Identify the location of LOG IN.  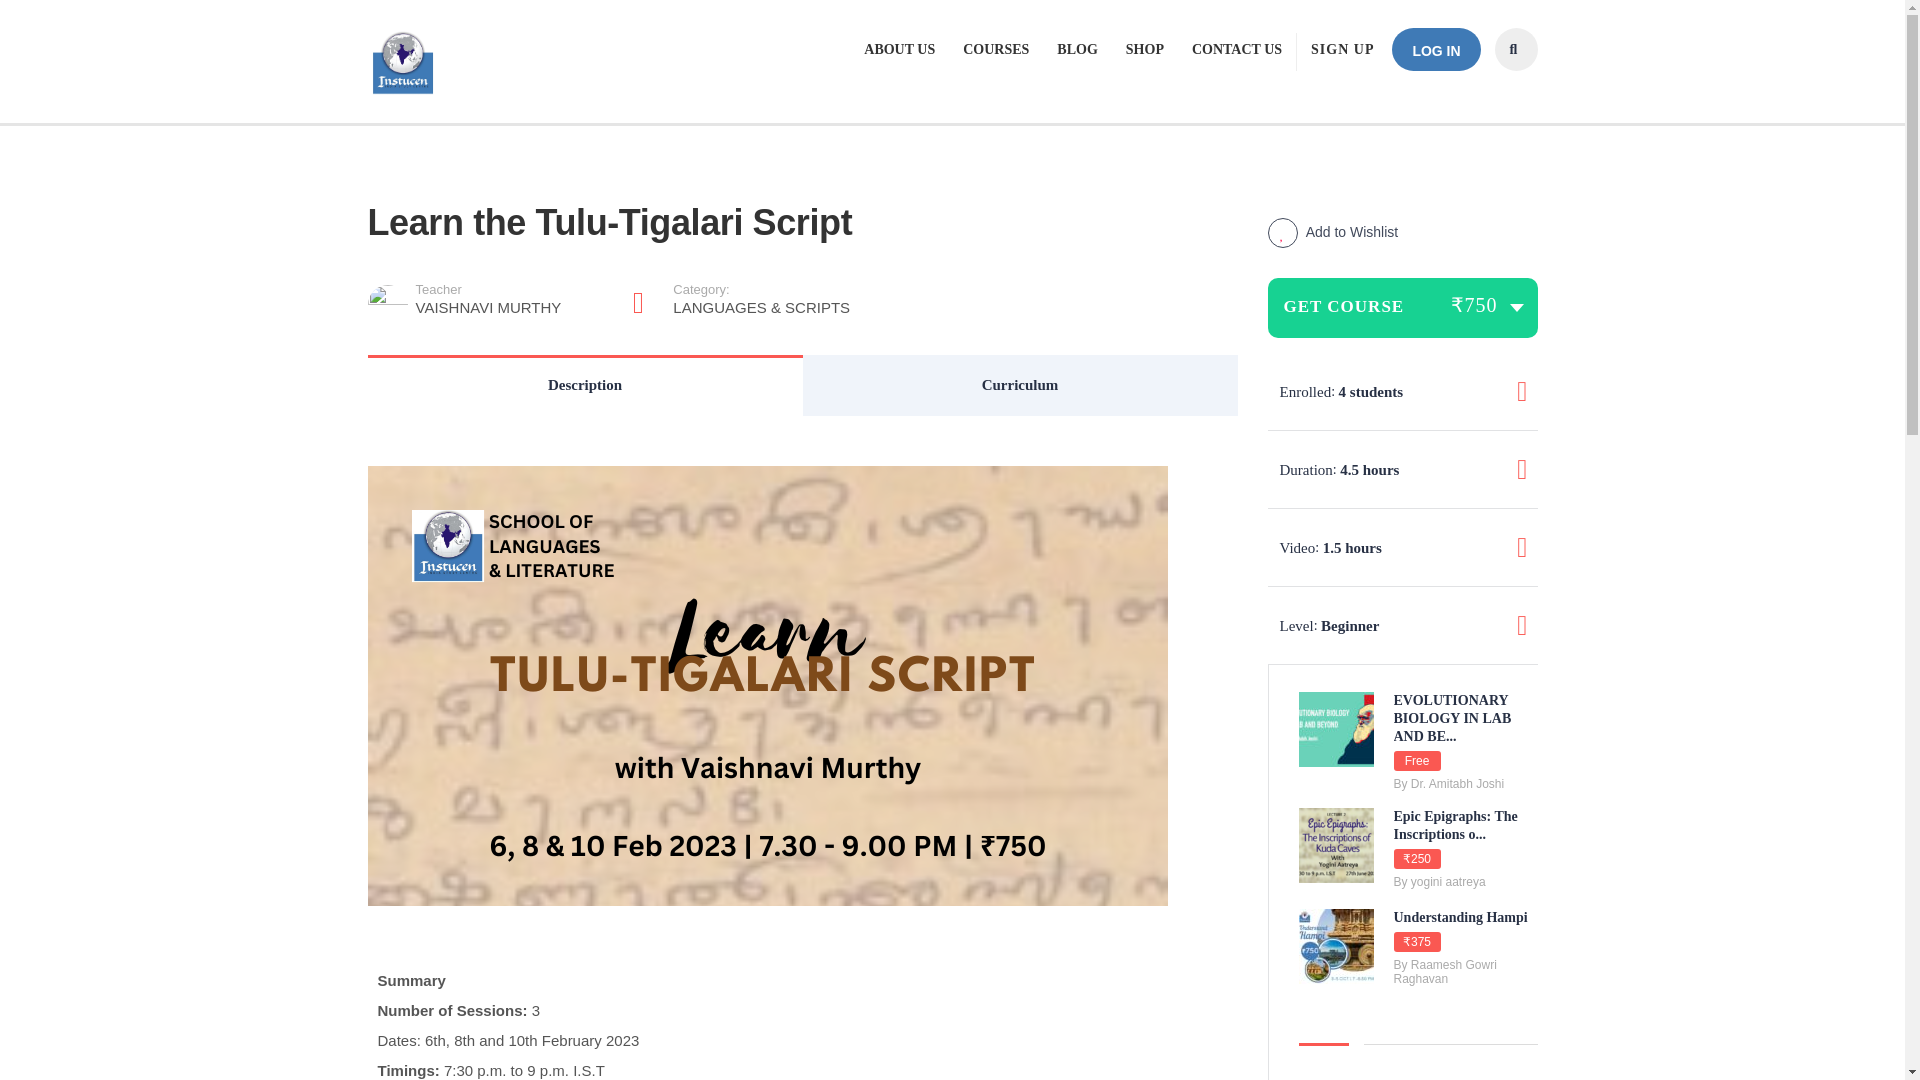
(1436, 50).